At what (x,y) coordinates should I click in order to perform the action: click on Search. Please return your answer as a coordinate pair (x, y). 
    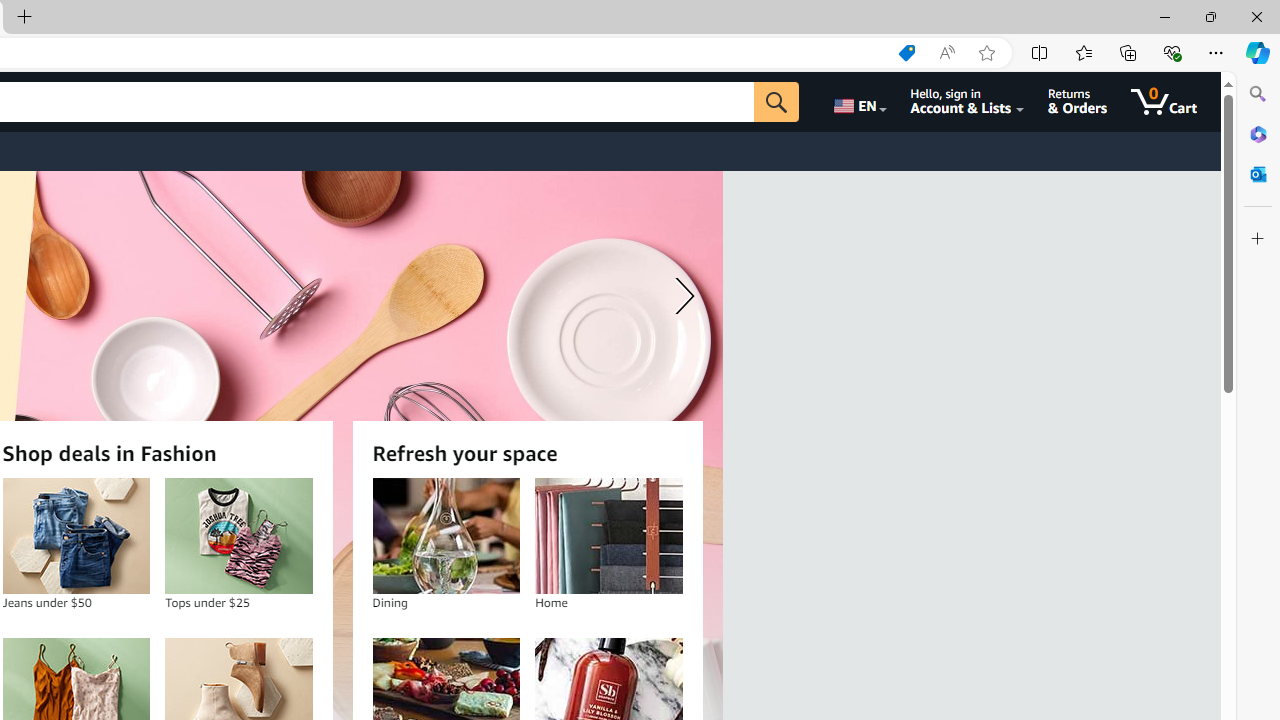
    Looking at the image, I should click on (1258, 94).